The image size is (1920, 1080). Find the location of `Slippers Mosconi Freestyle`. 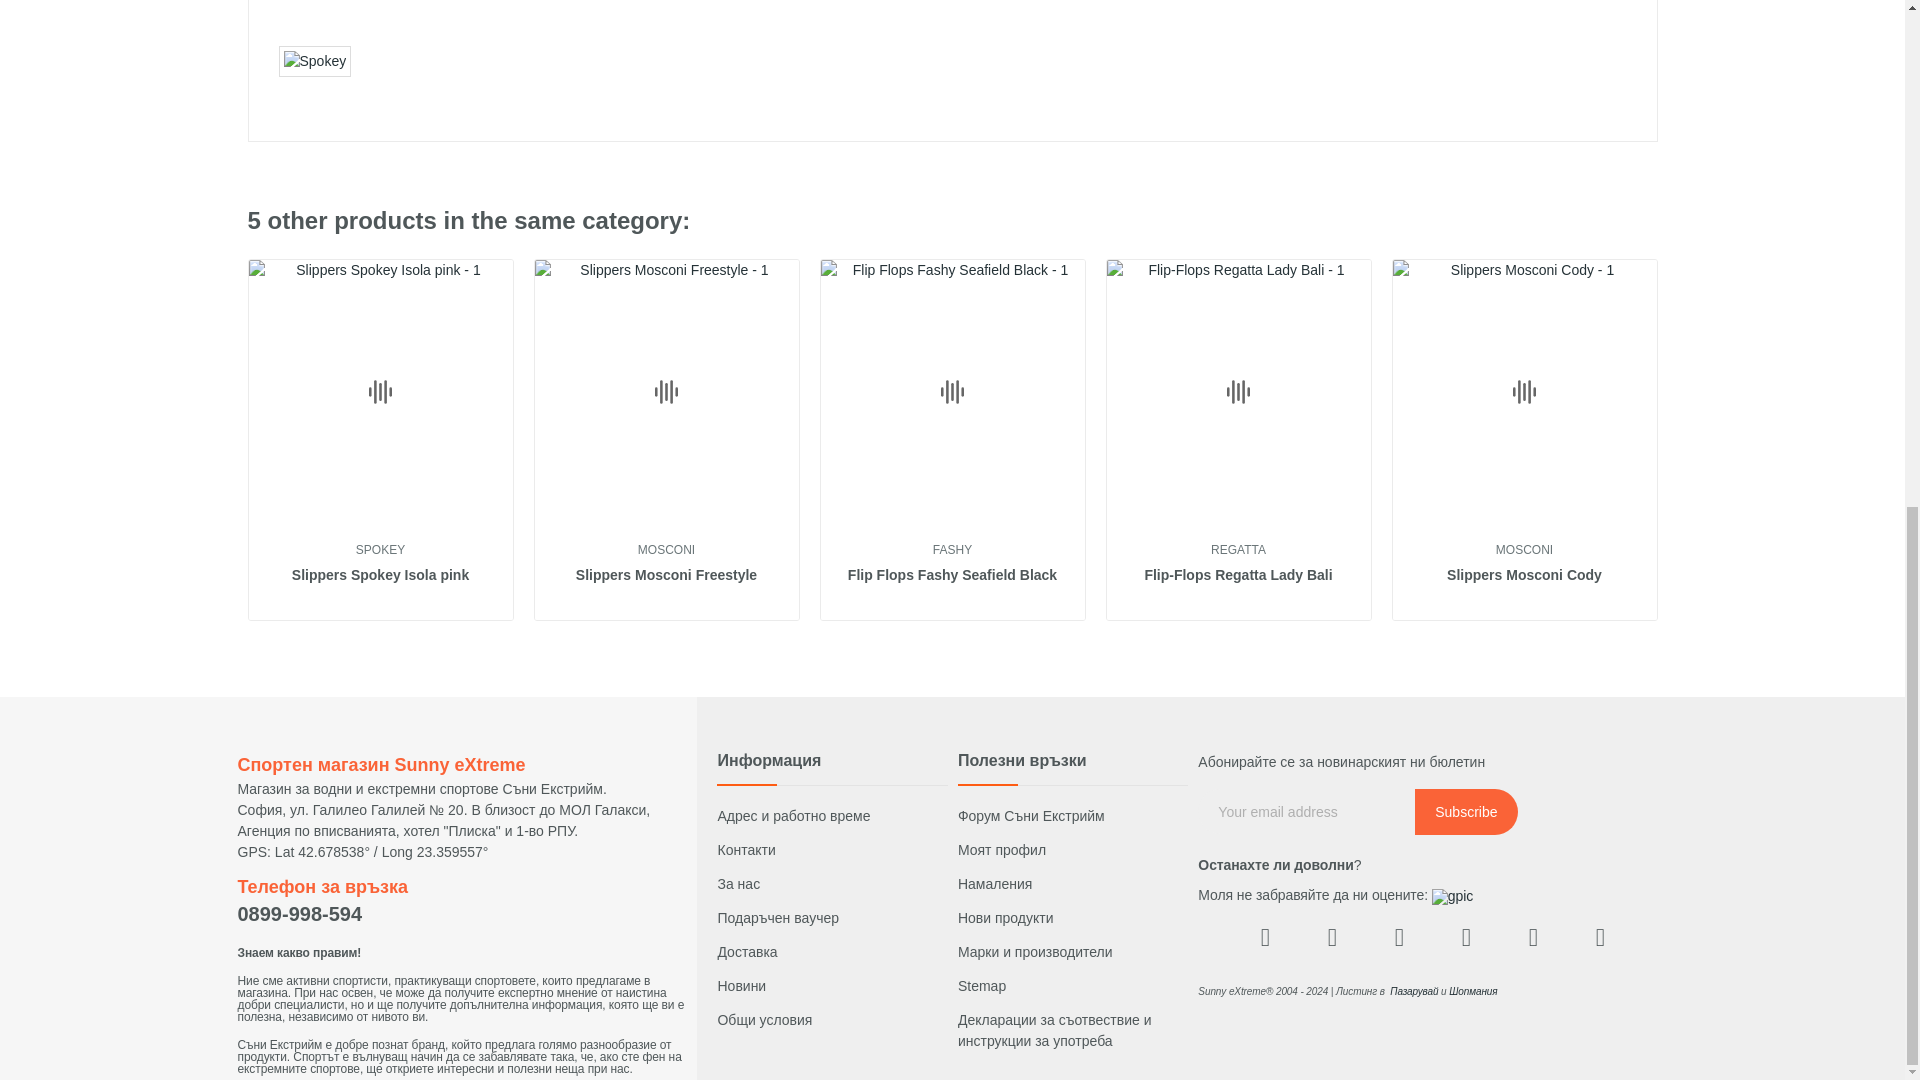

Slippers Mosconi Freestyle is located at coordinates (666, 576).